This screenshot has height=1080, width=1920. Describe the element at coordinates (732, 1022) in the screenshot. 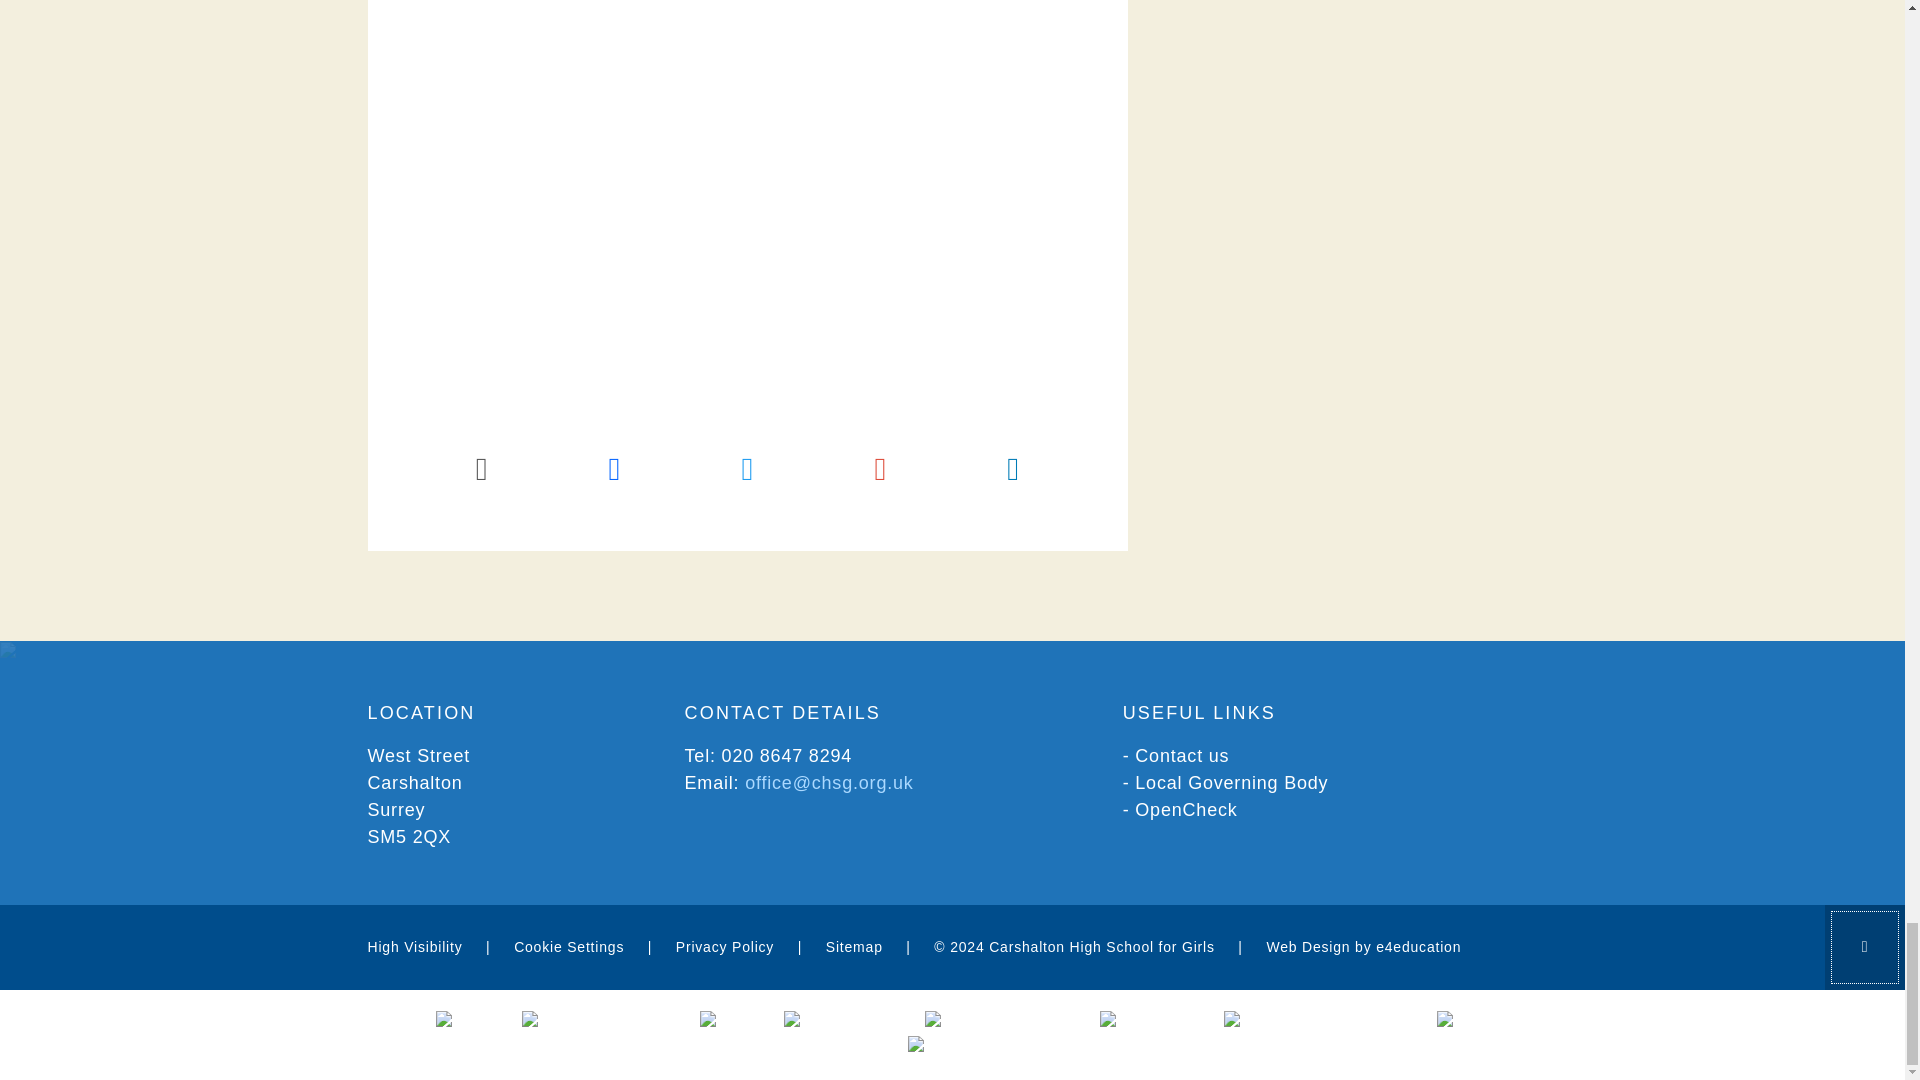

I see `ASGS` at that location.